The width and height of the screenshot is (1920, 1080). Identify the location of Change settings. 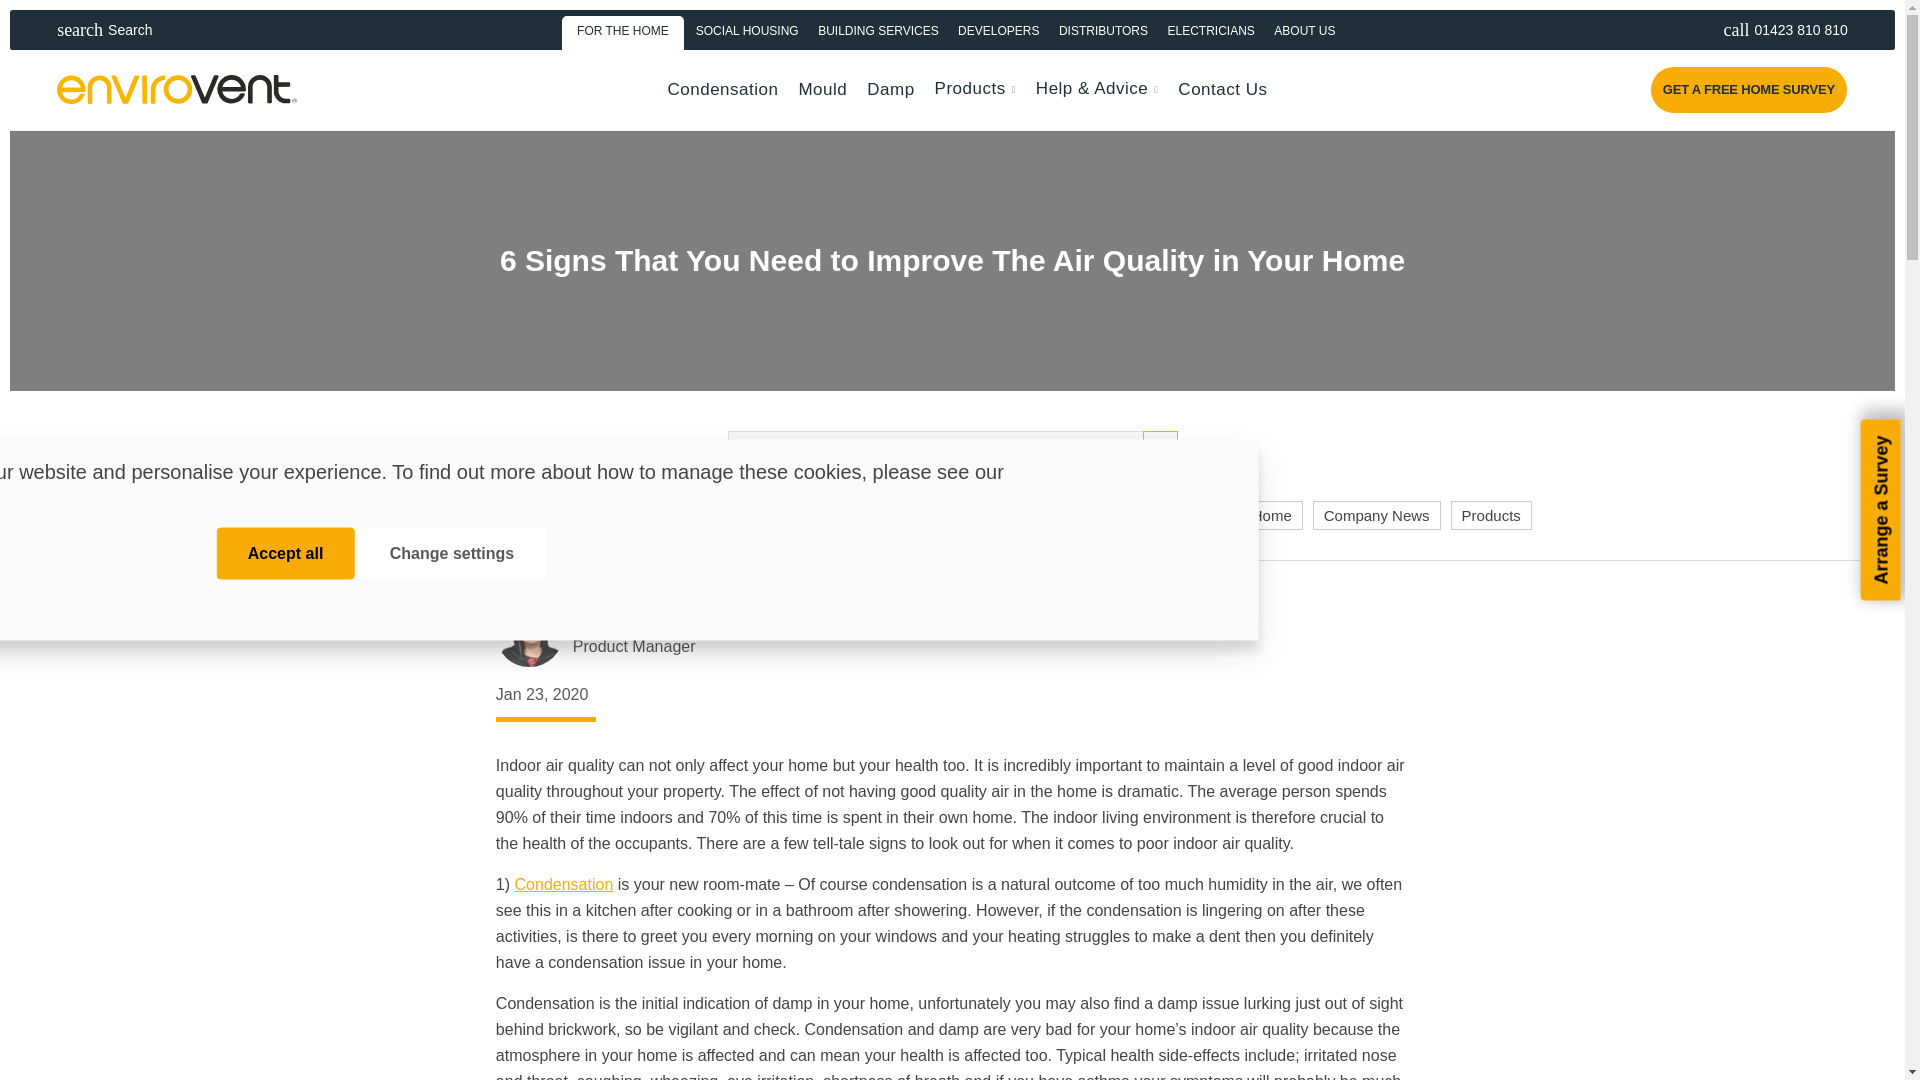
(452, 554).